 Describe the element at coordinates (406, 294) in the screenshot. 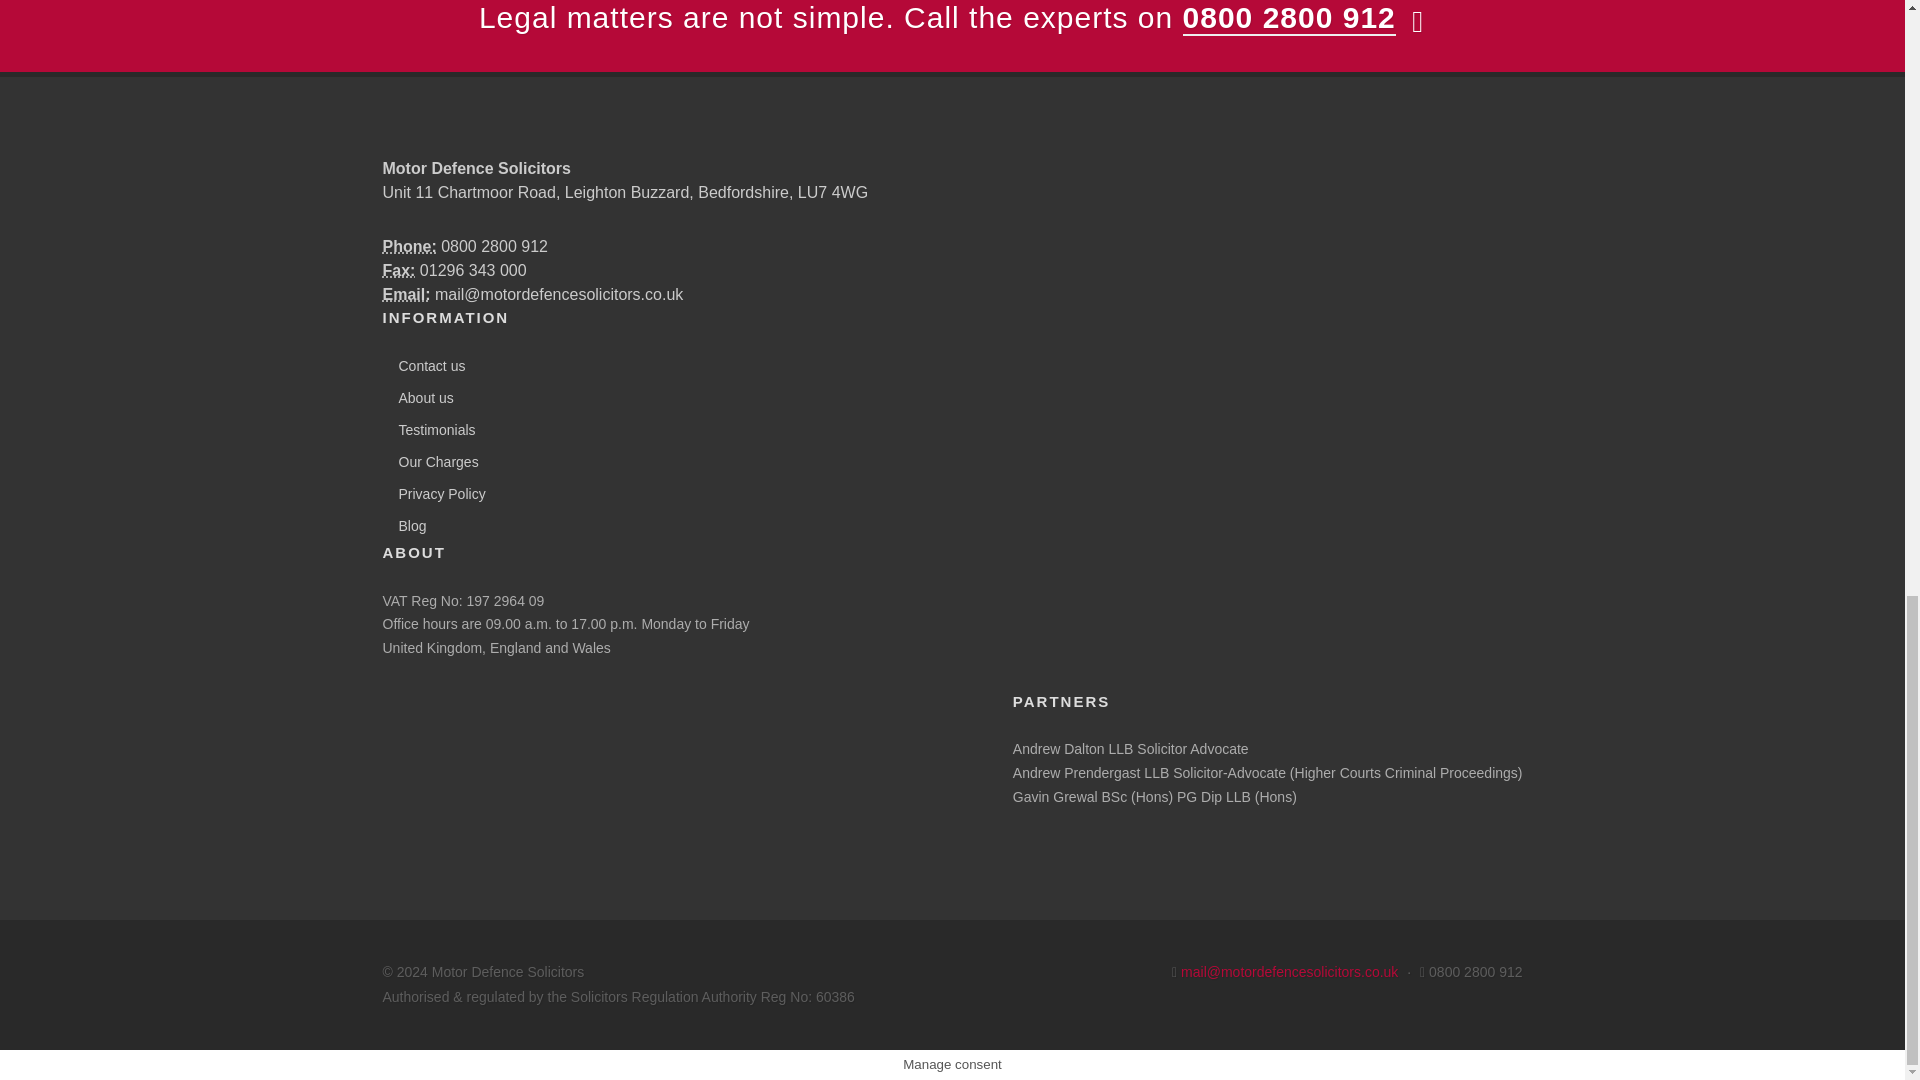

I see `Email Address` at that location.